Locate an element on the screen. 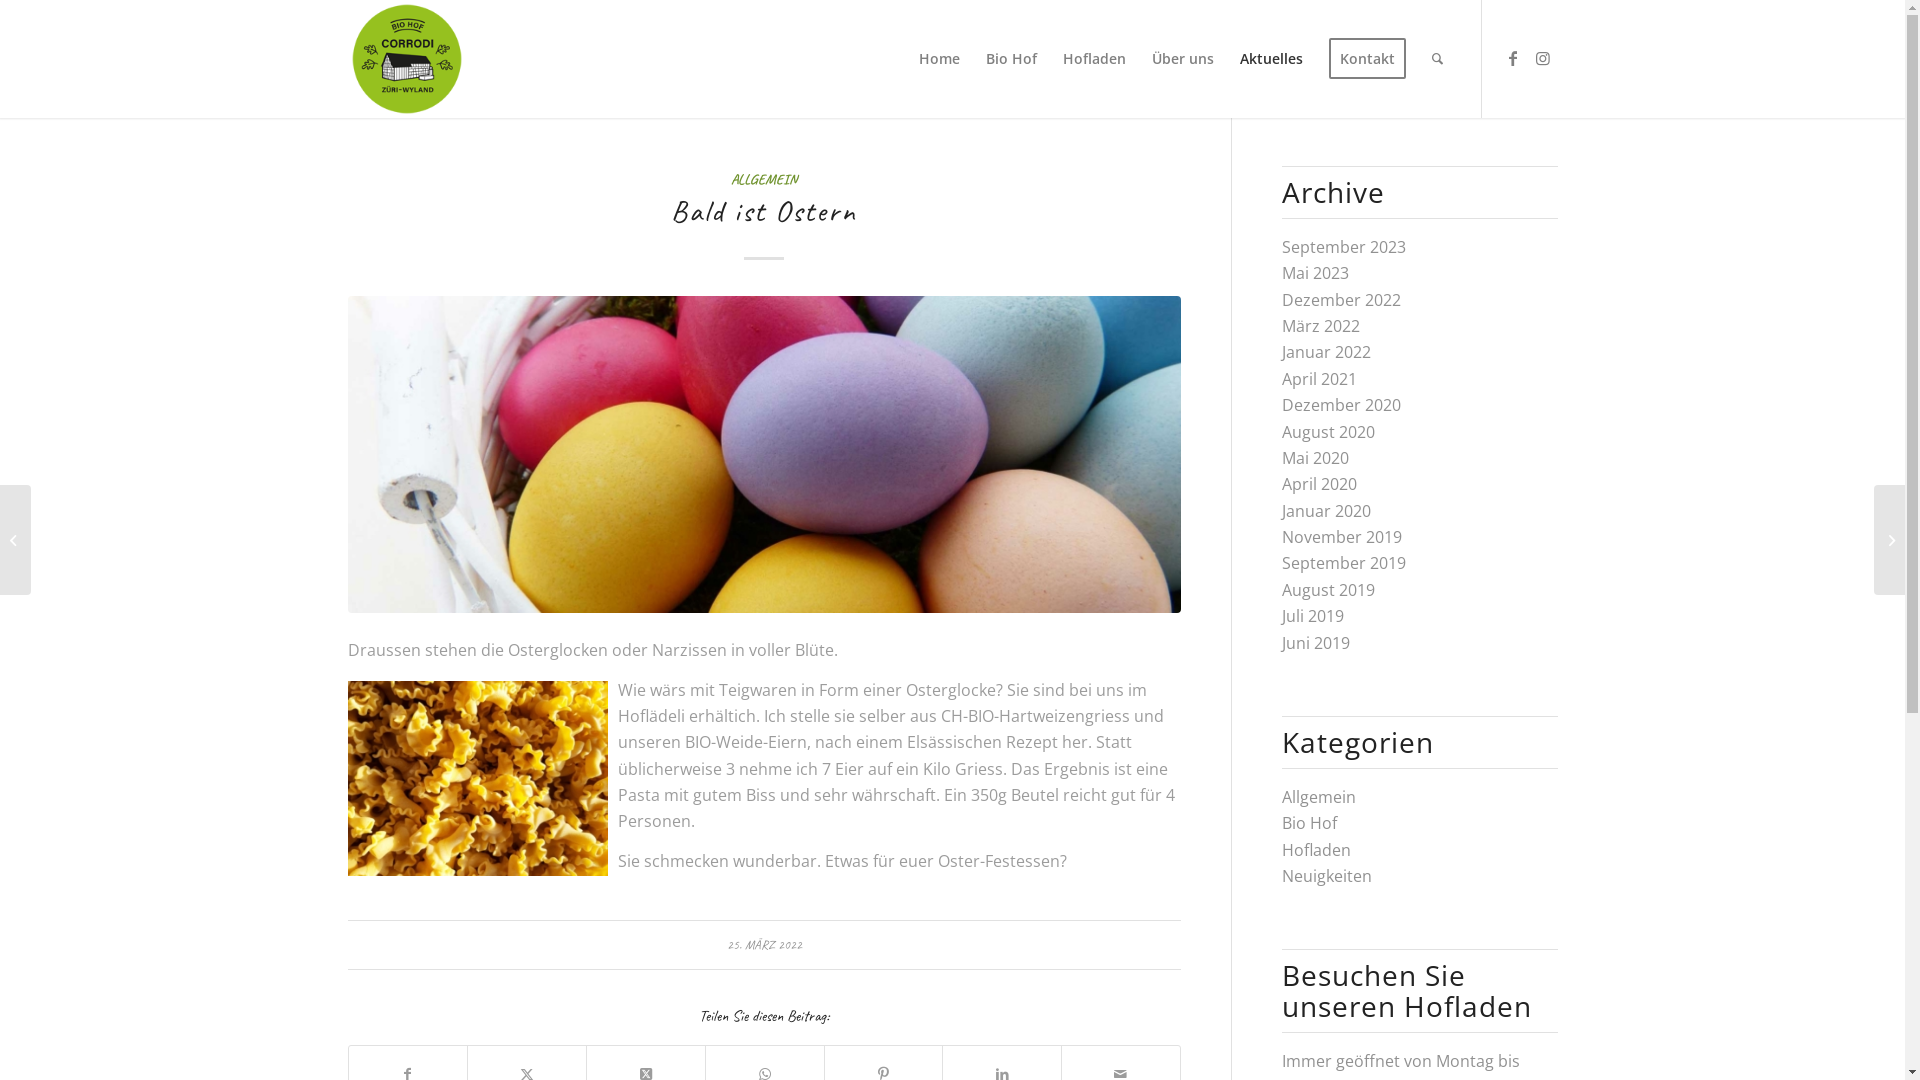 This screenshot has width=1920, height=1080. ALLGEMEIN is located at coordinates (764, 179).